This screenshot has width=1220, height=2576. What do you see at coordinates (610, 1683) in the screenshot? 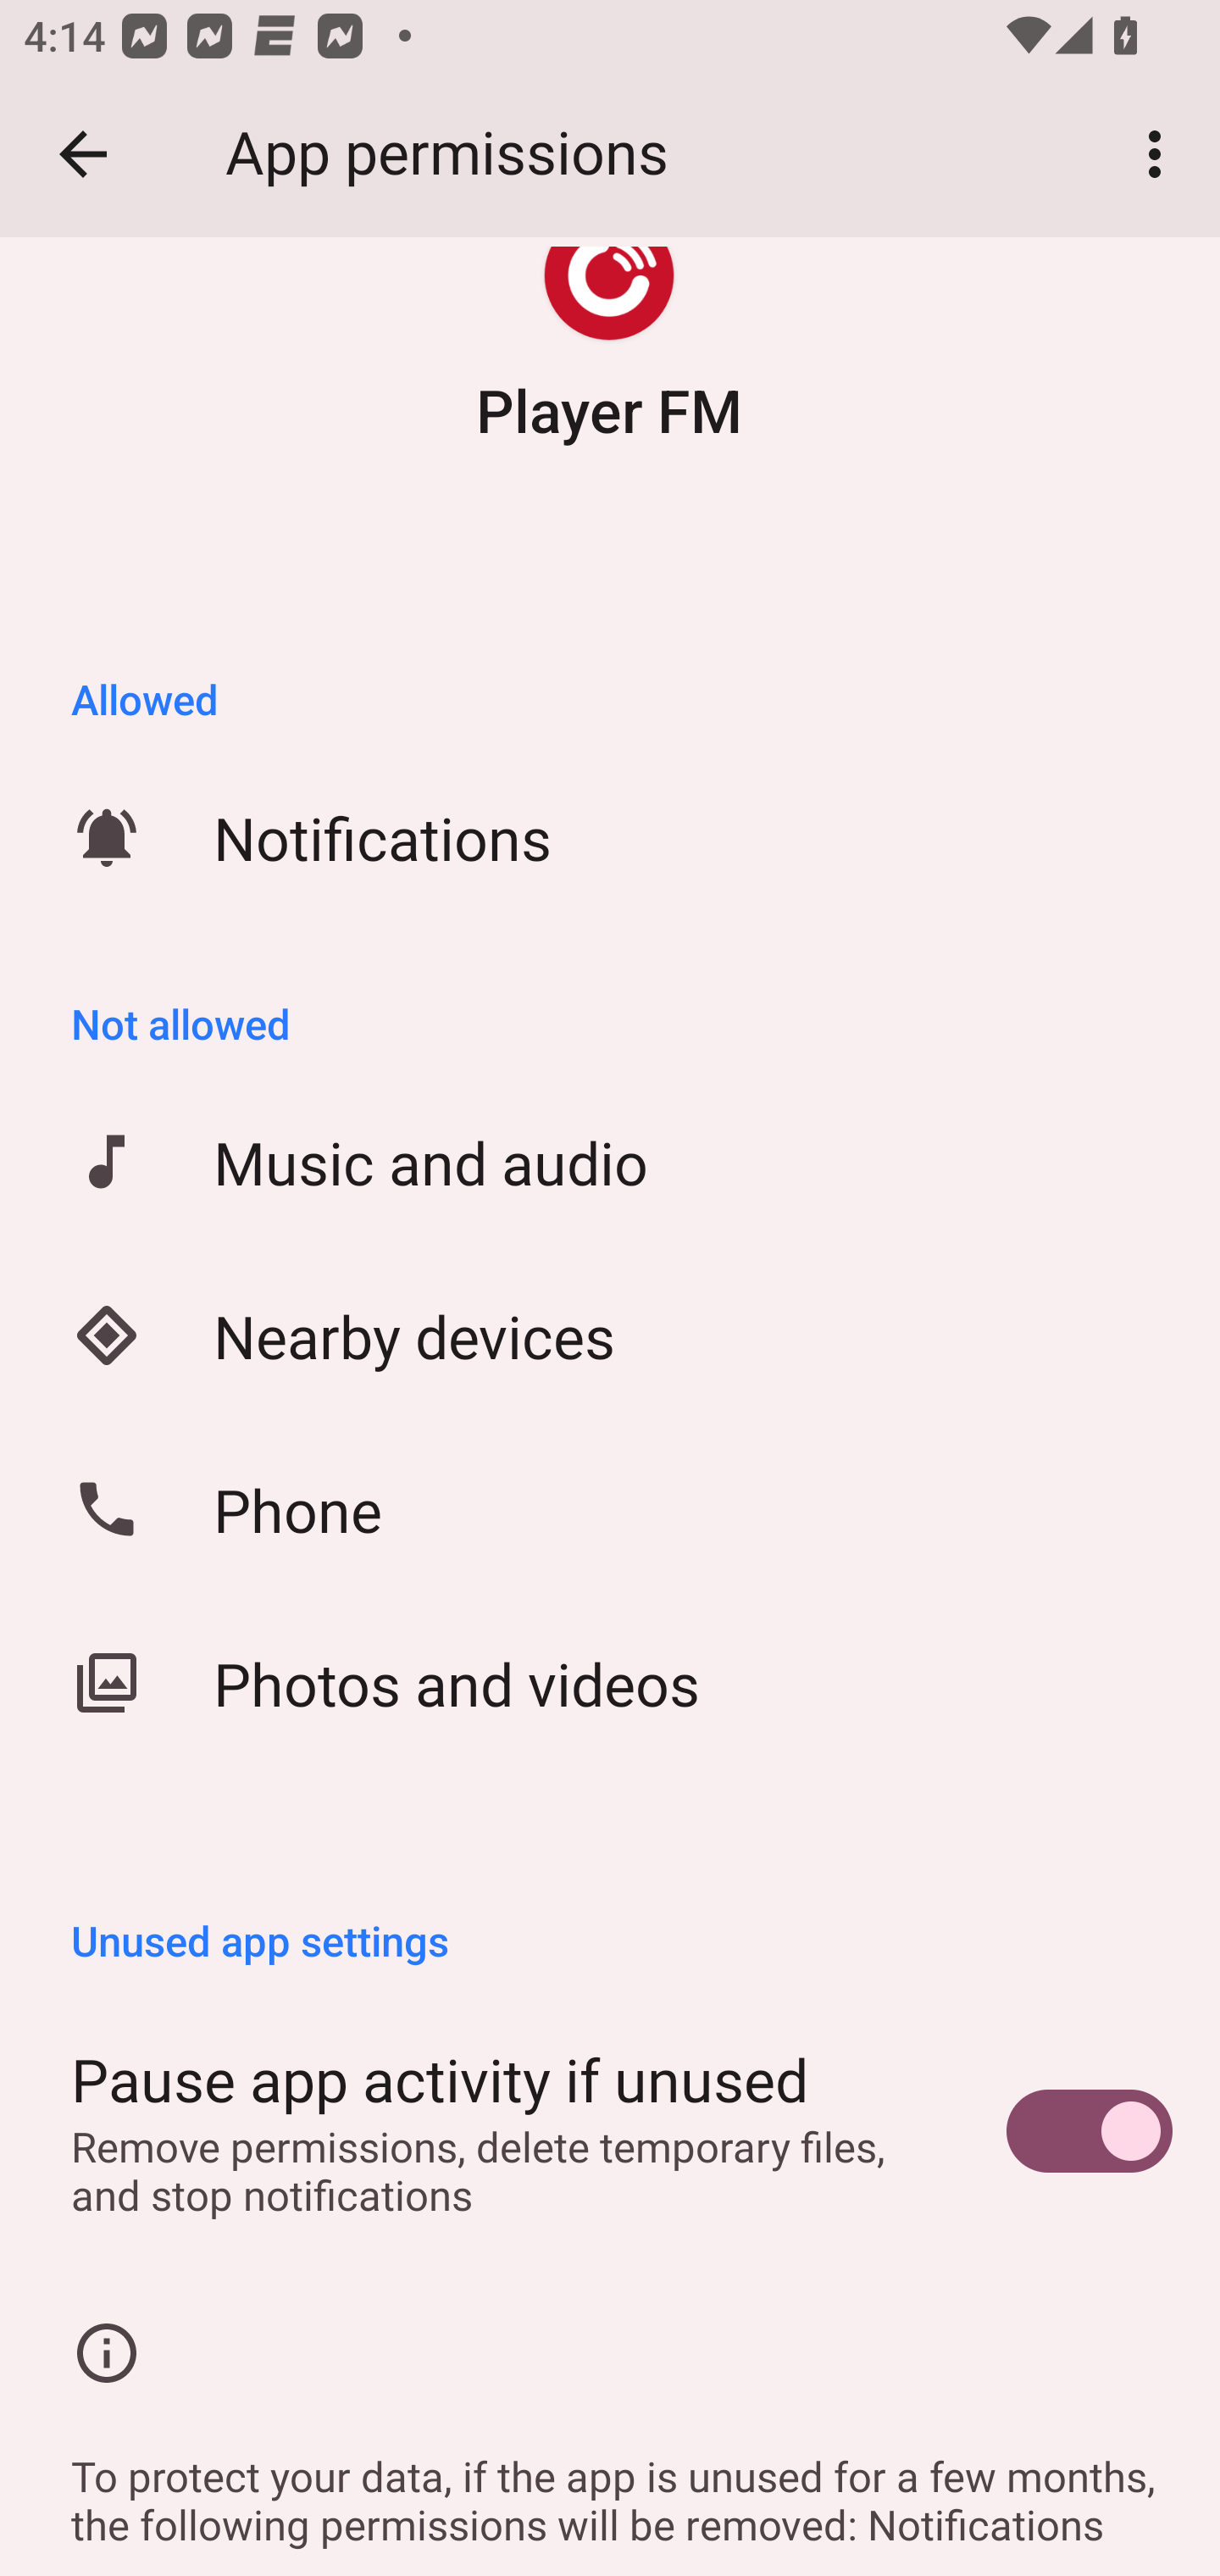
I see `Photos and videos` at bounding box center [610, 1683].